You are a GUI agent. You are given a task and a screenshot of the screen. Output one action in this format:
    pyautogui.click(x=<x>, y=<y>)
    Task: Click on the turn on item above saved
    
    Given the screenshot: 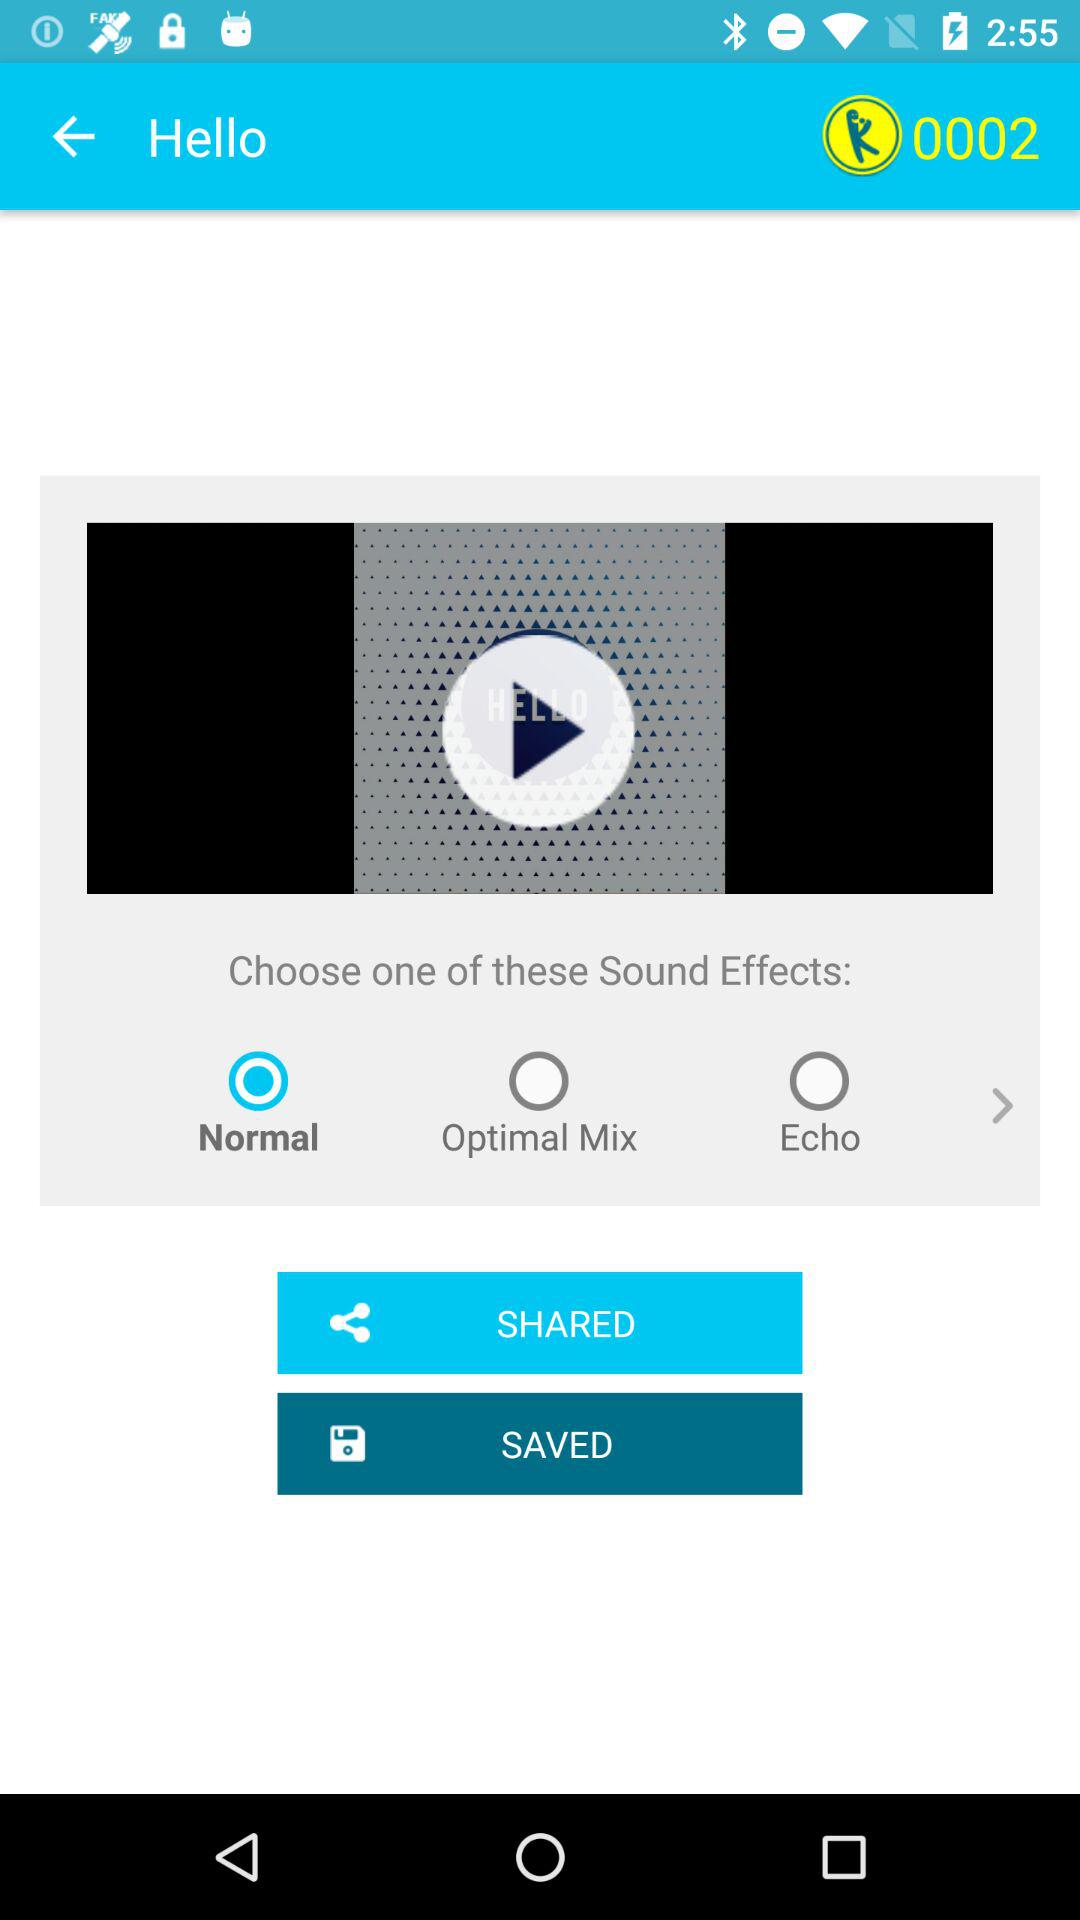 What is the action you would take?
    pyautogui.click(x=540, y=1322)
    